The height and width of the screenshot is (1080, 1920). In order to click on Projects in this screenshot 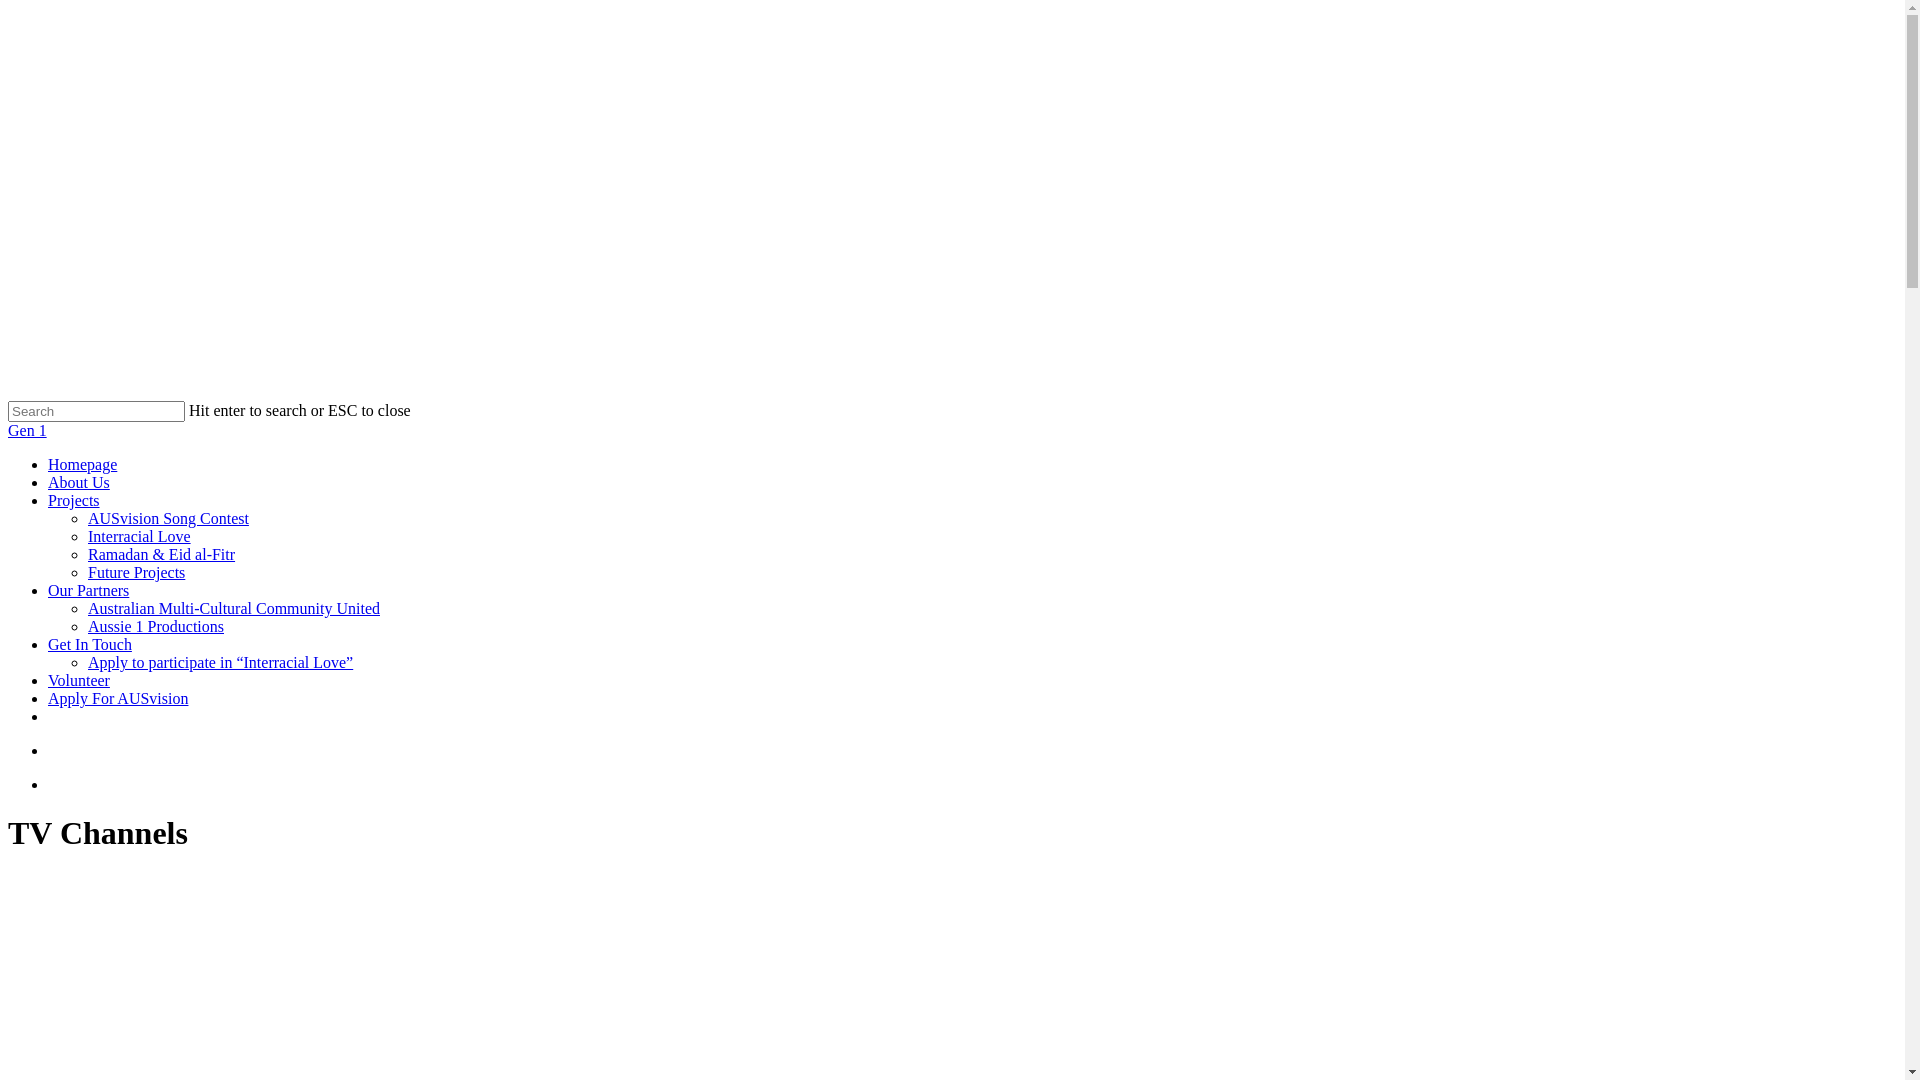, I will do `click(74, 500)`.